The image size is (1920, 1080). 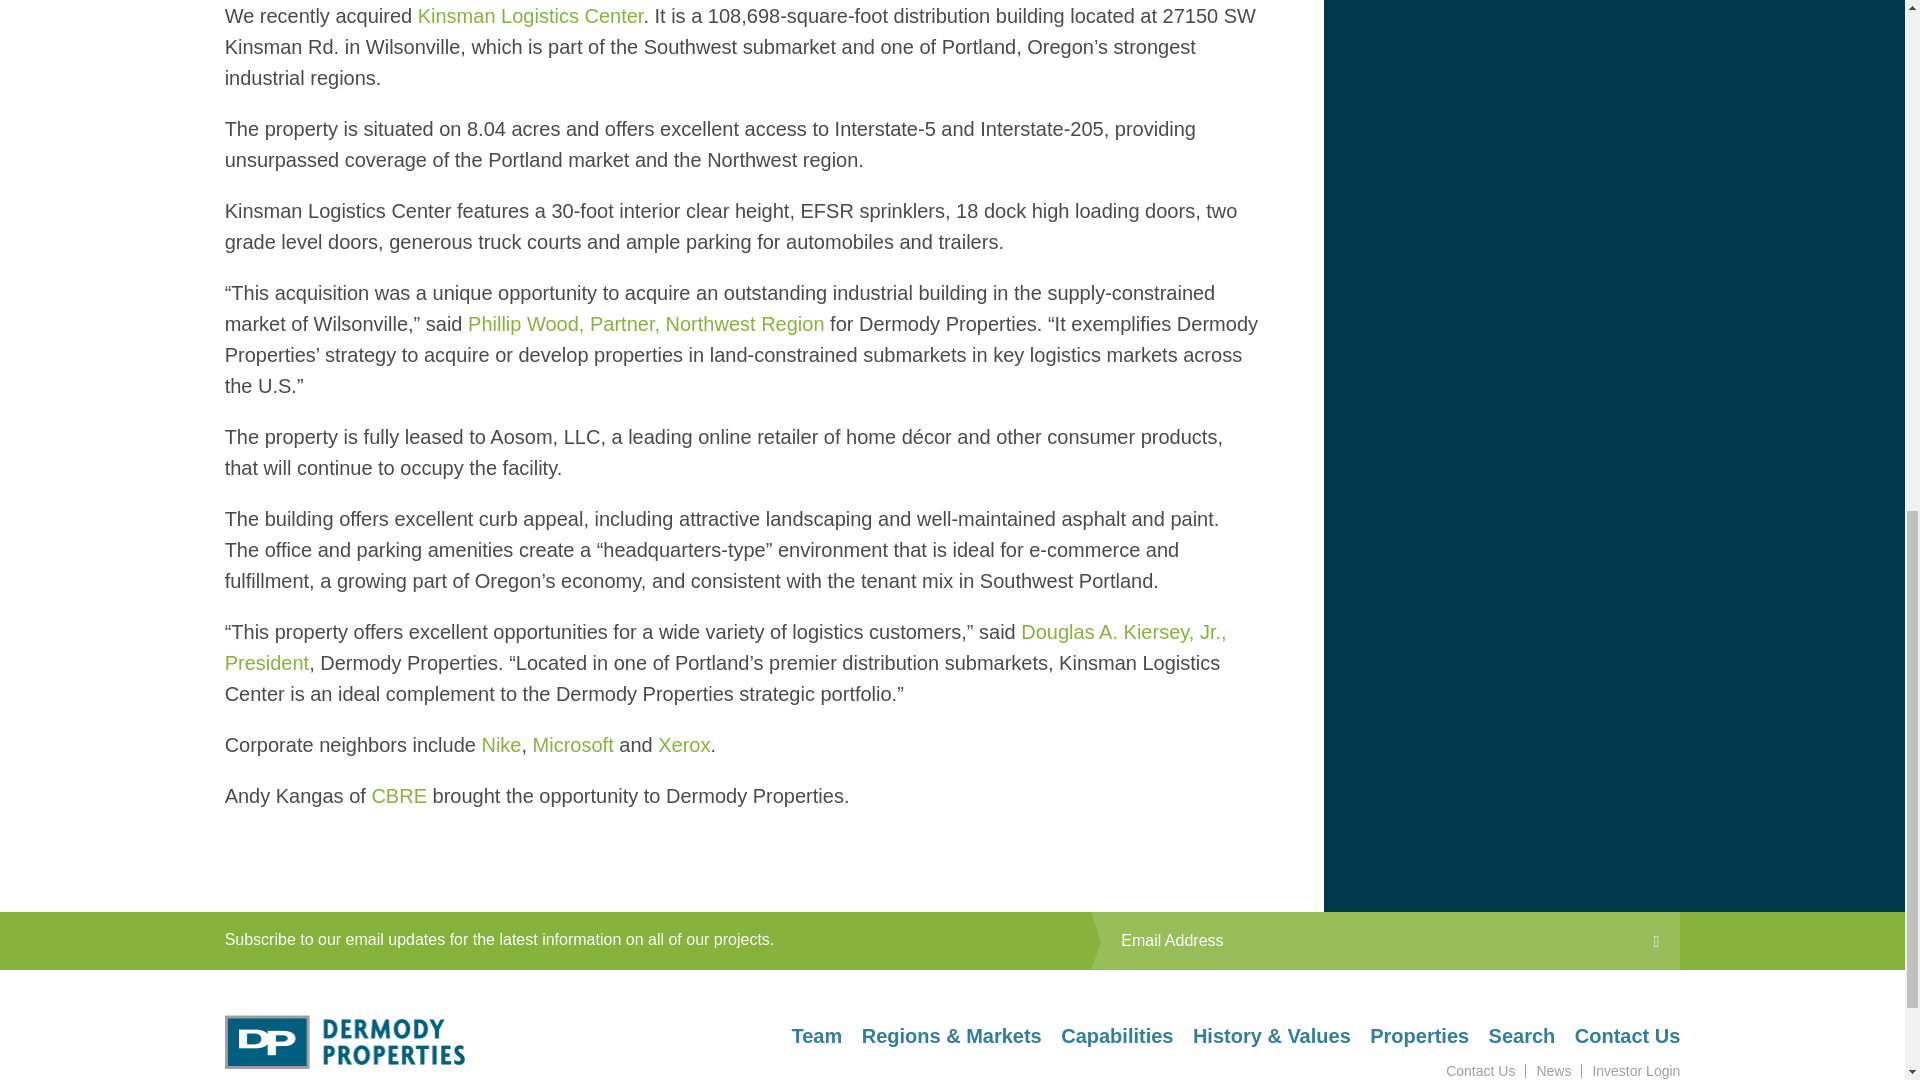 I want to click on Kinsman Logistics Center, so click(x=530, y=16).